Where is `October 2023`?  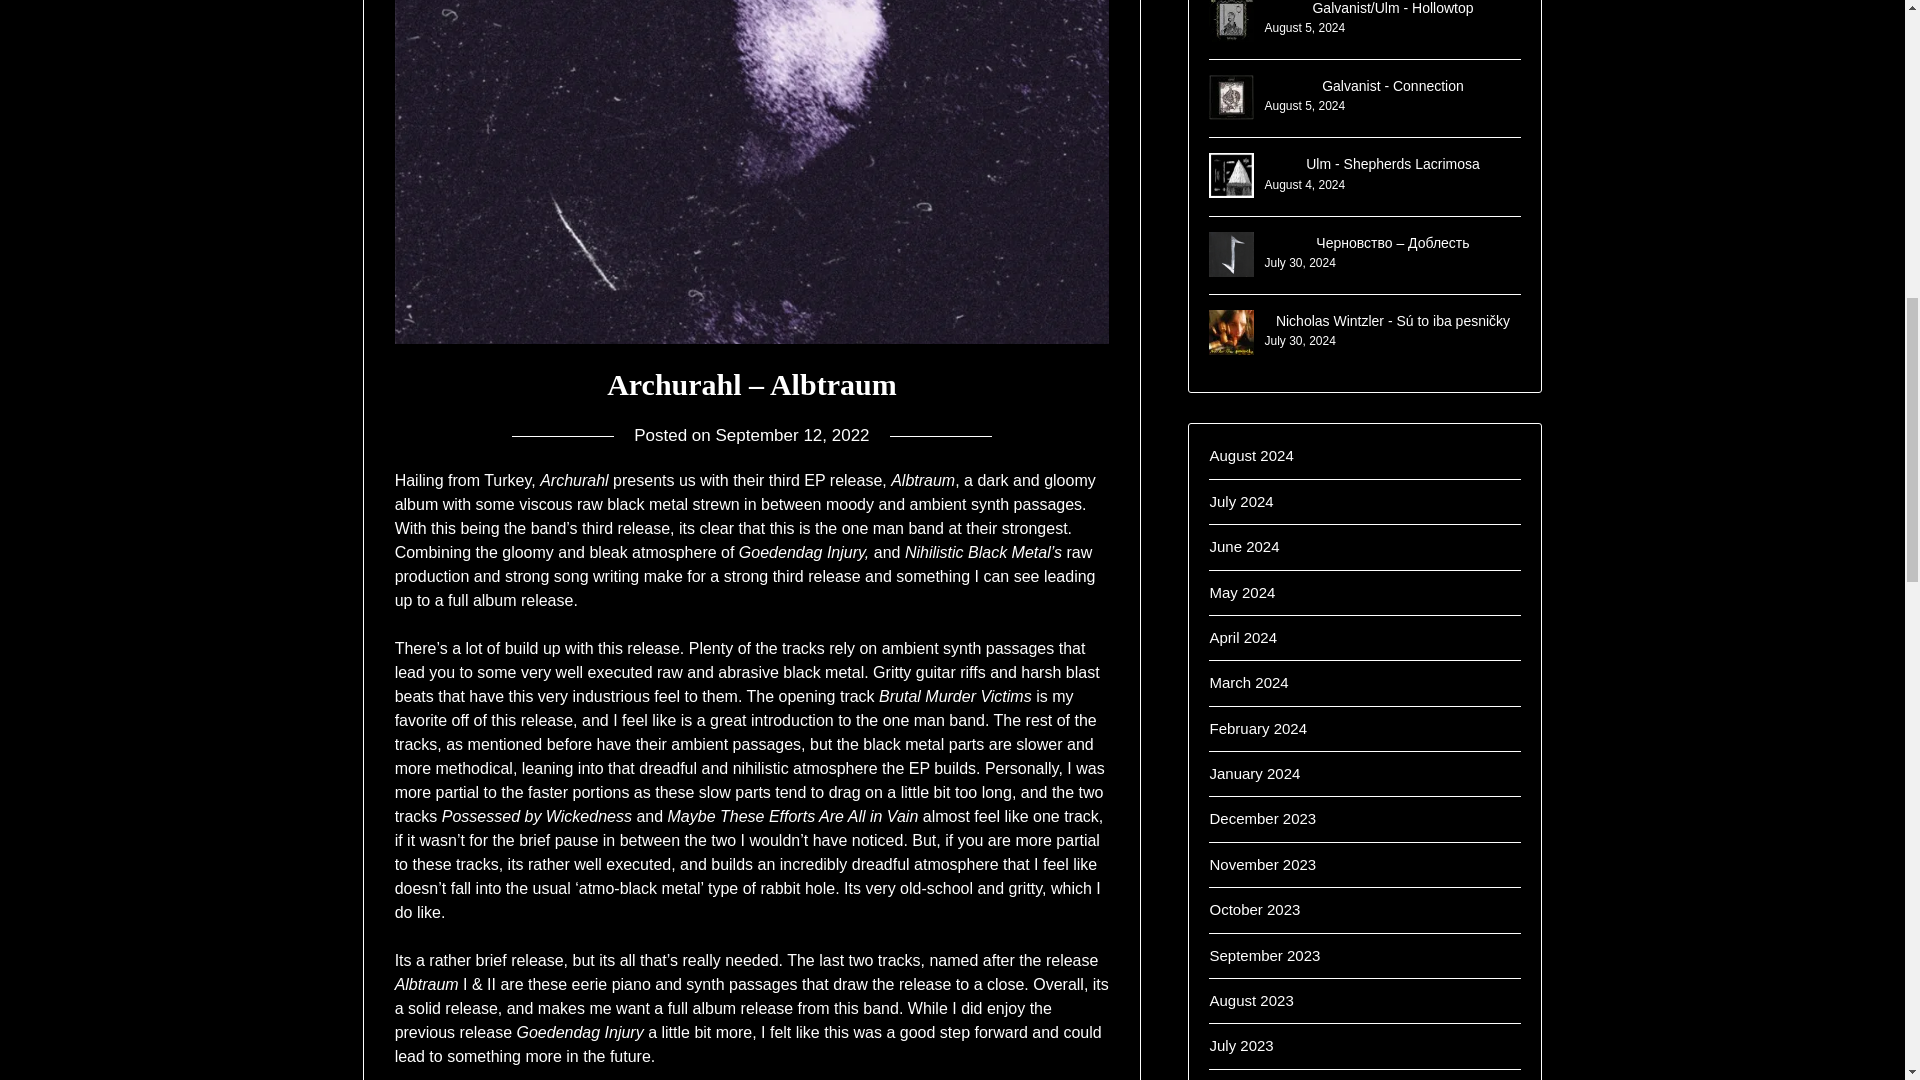 October 2023 is located at coordinates (1254, 909).